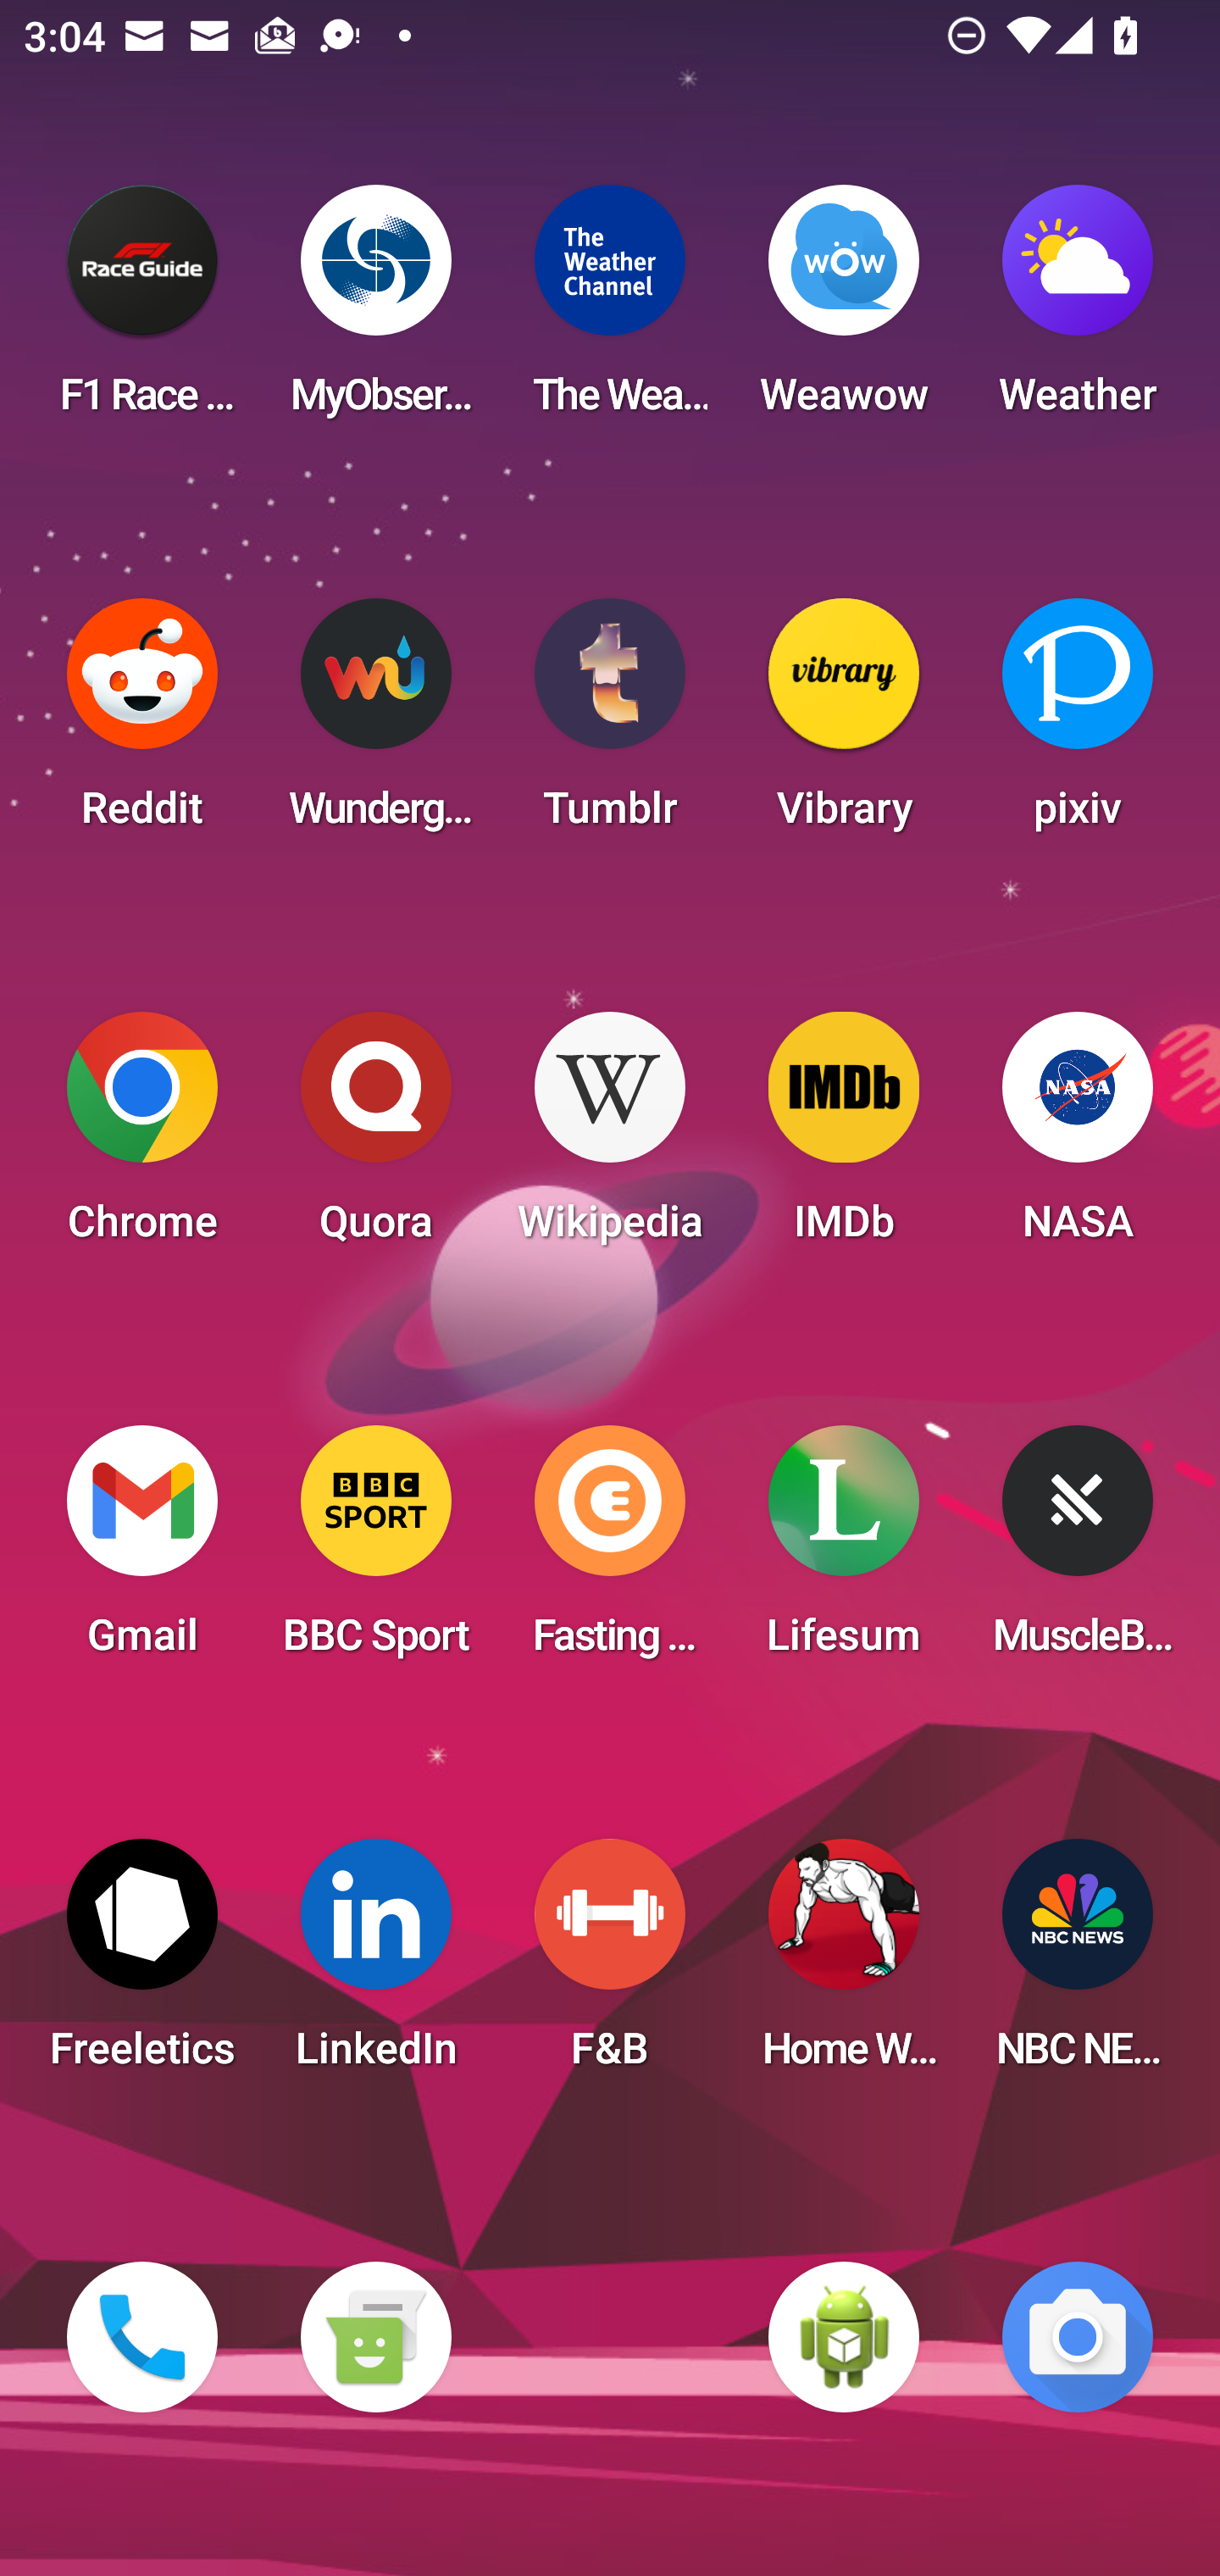  I want to click on IMDb, so click(844, 1137).